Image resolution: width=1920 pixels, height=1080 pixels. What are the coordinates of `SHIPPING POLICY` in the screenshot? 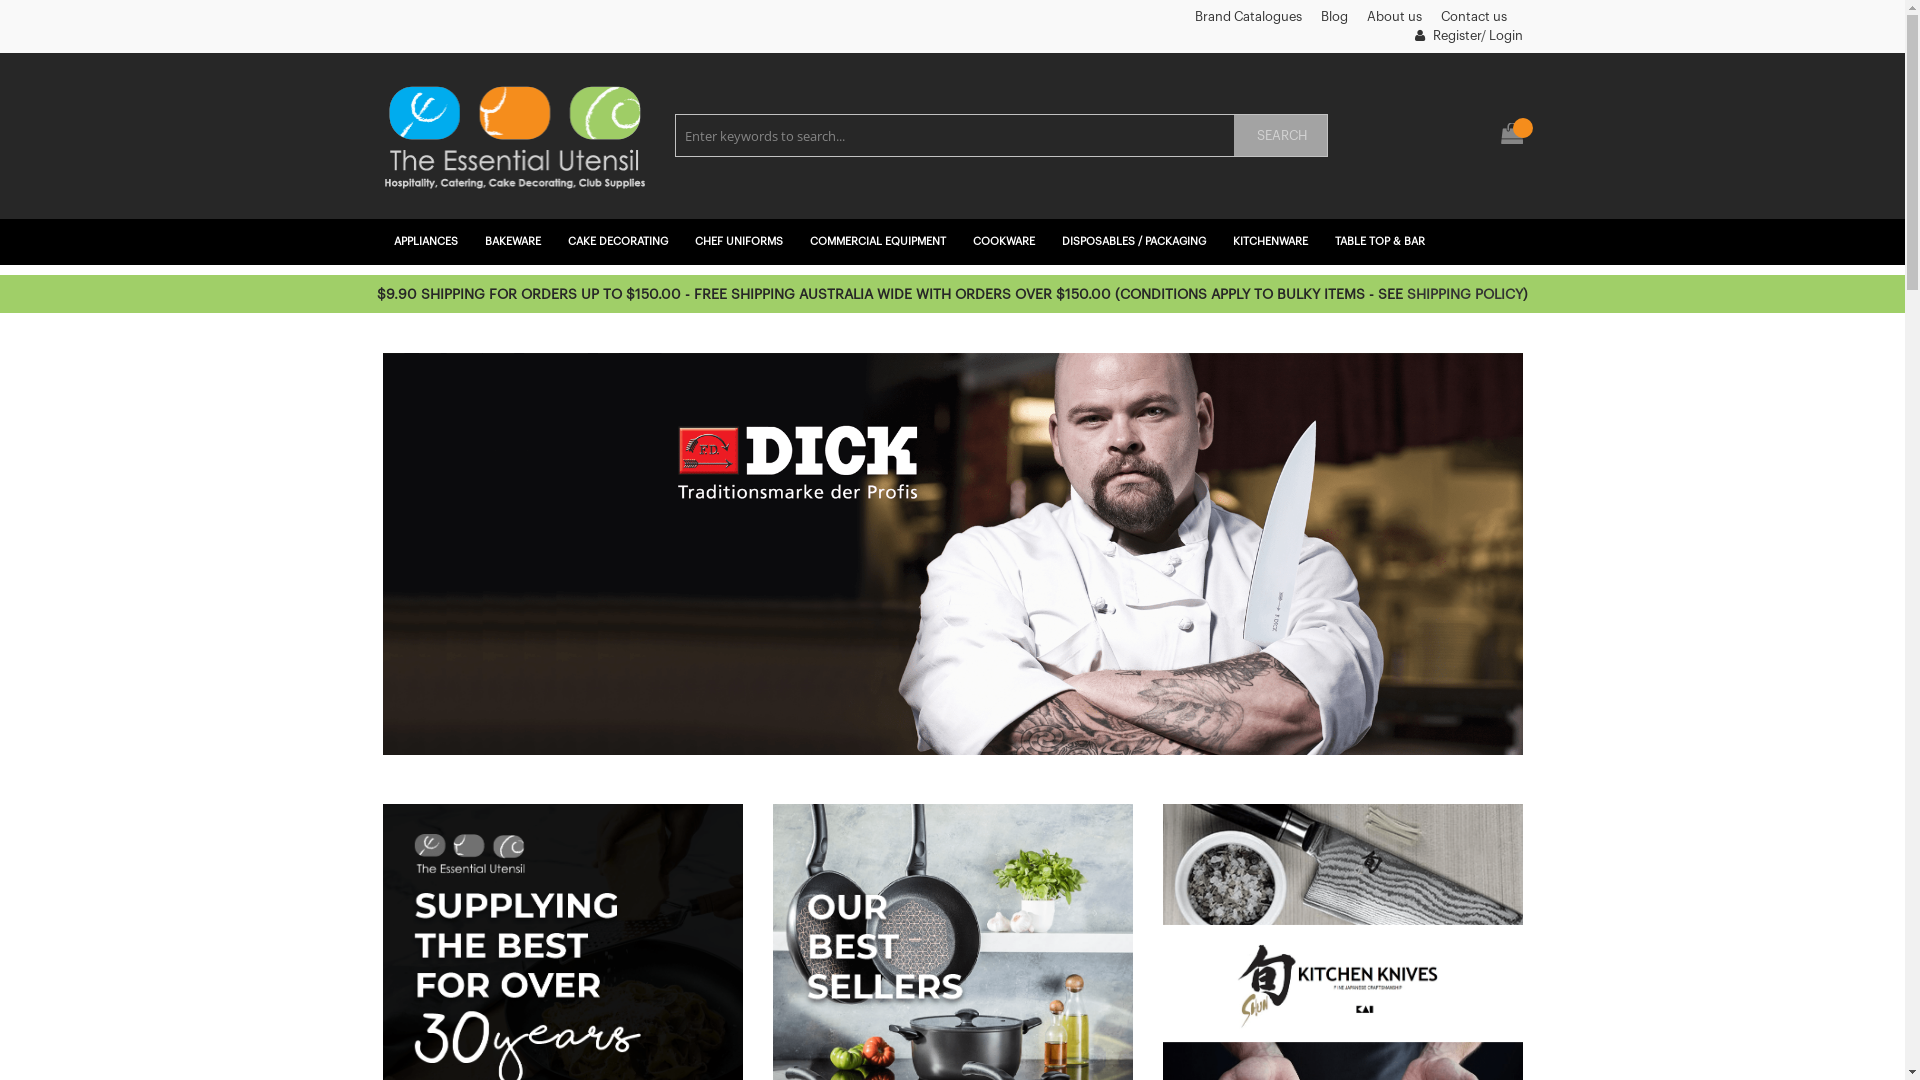 It's located at (1465, 295).